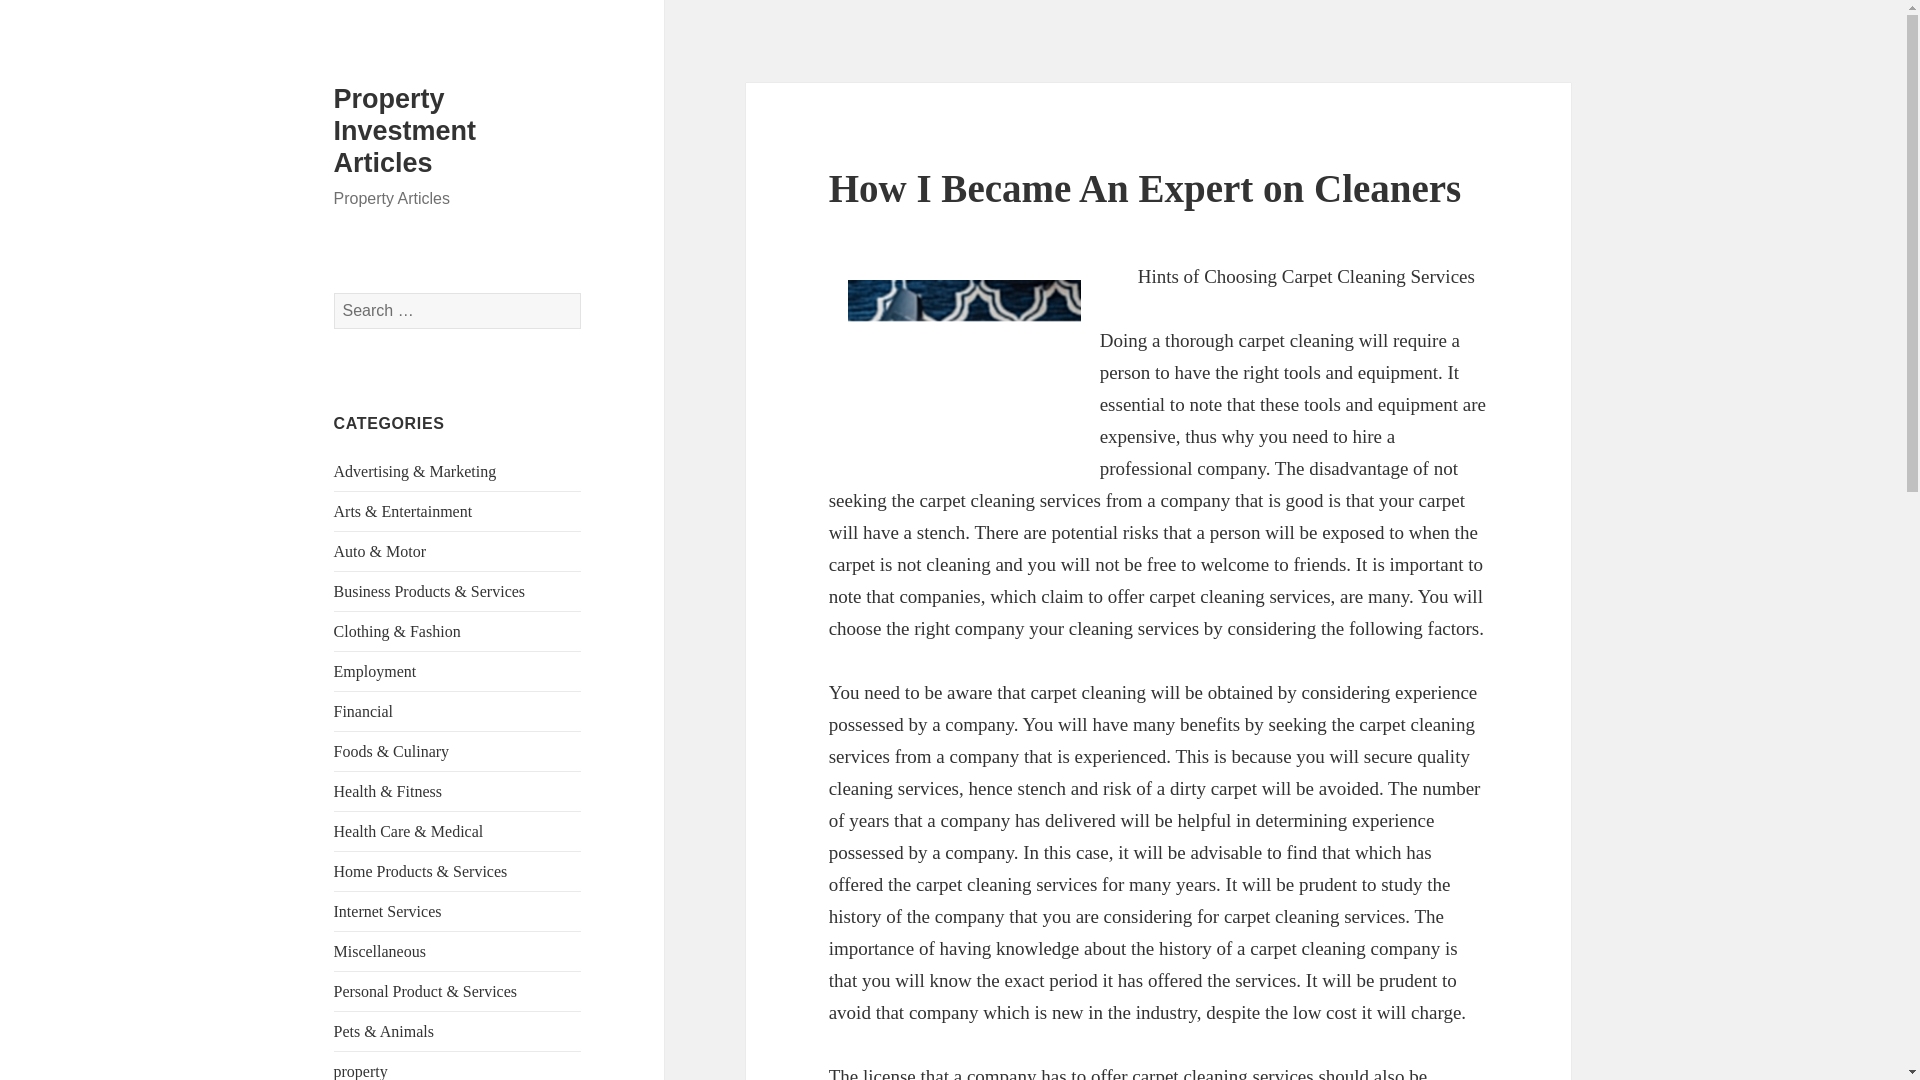  What do you see at coordinates (405, 131) in the screenshot?
I see `Property Investment Articles` at bounding box center [405, 131].